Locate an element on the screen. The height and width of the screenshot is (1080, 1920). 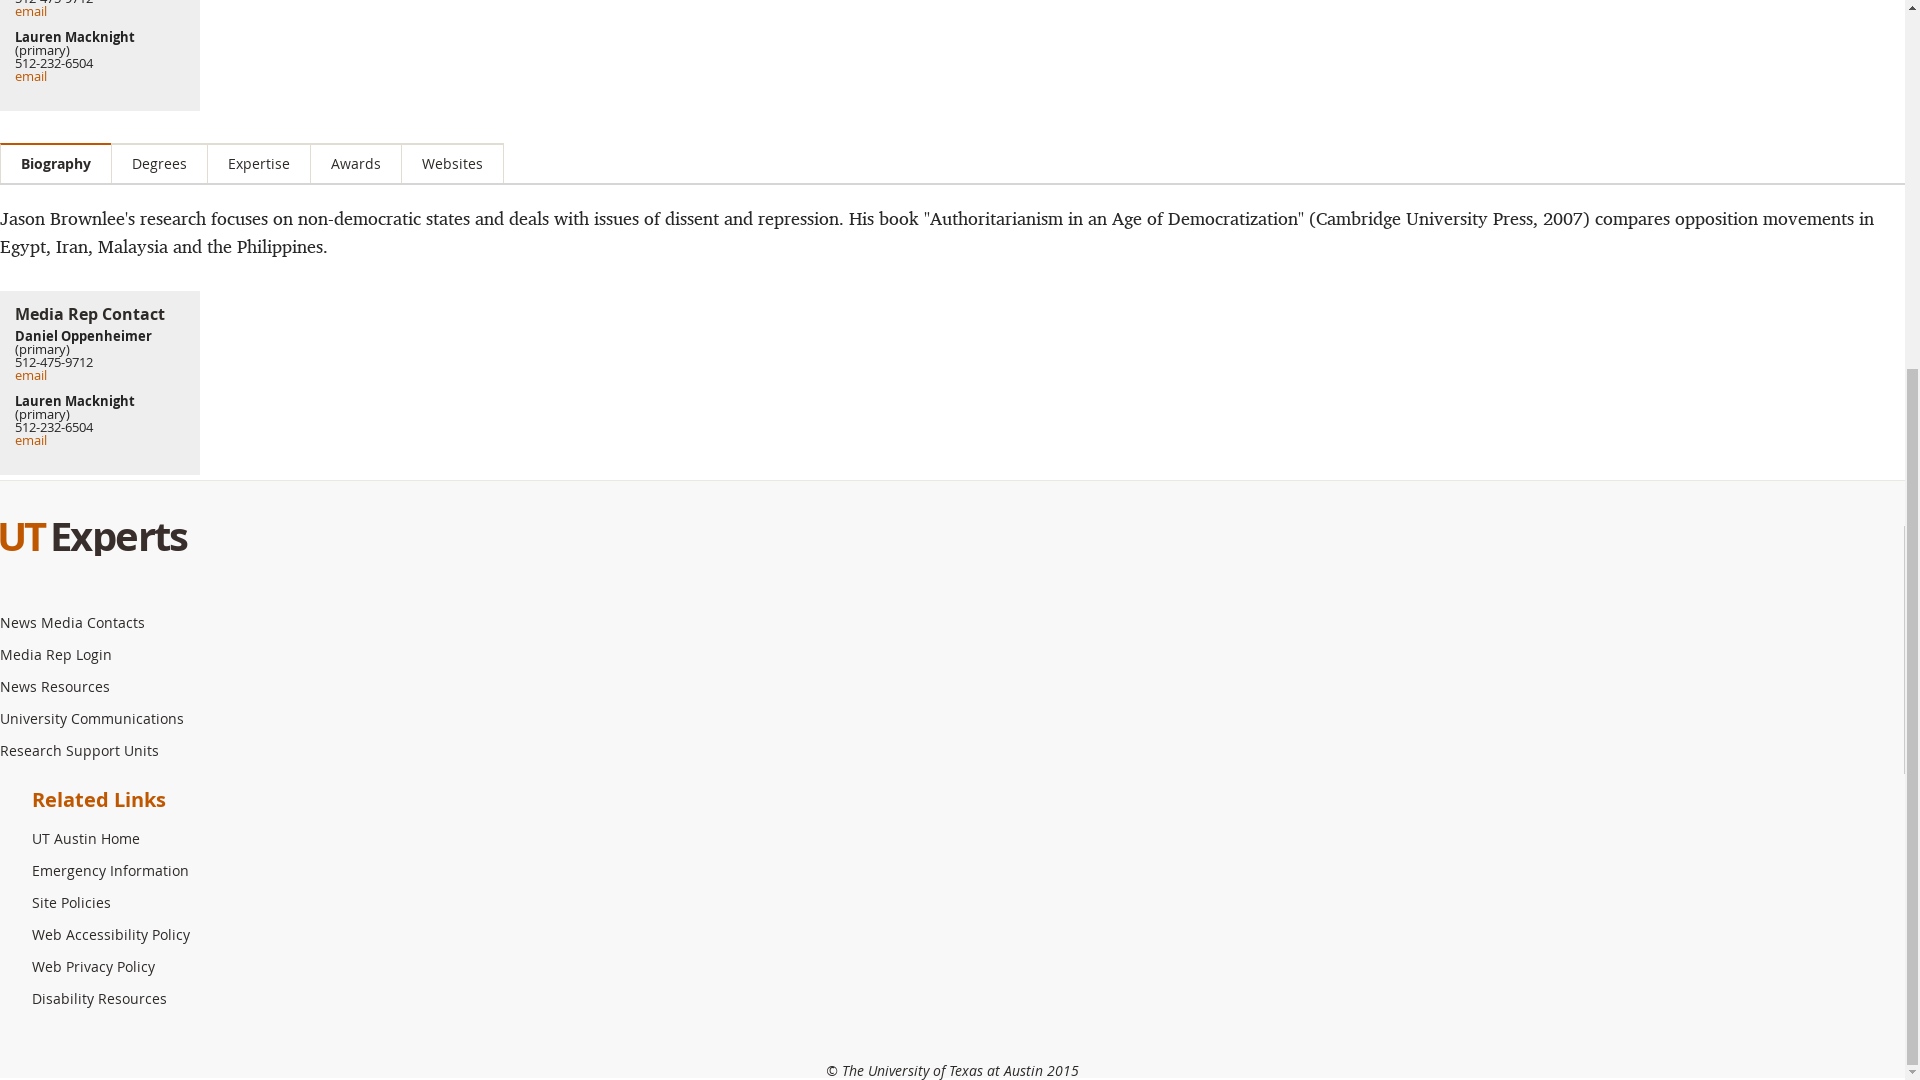
Research Support Units is located at coordinates (84, 750).